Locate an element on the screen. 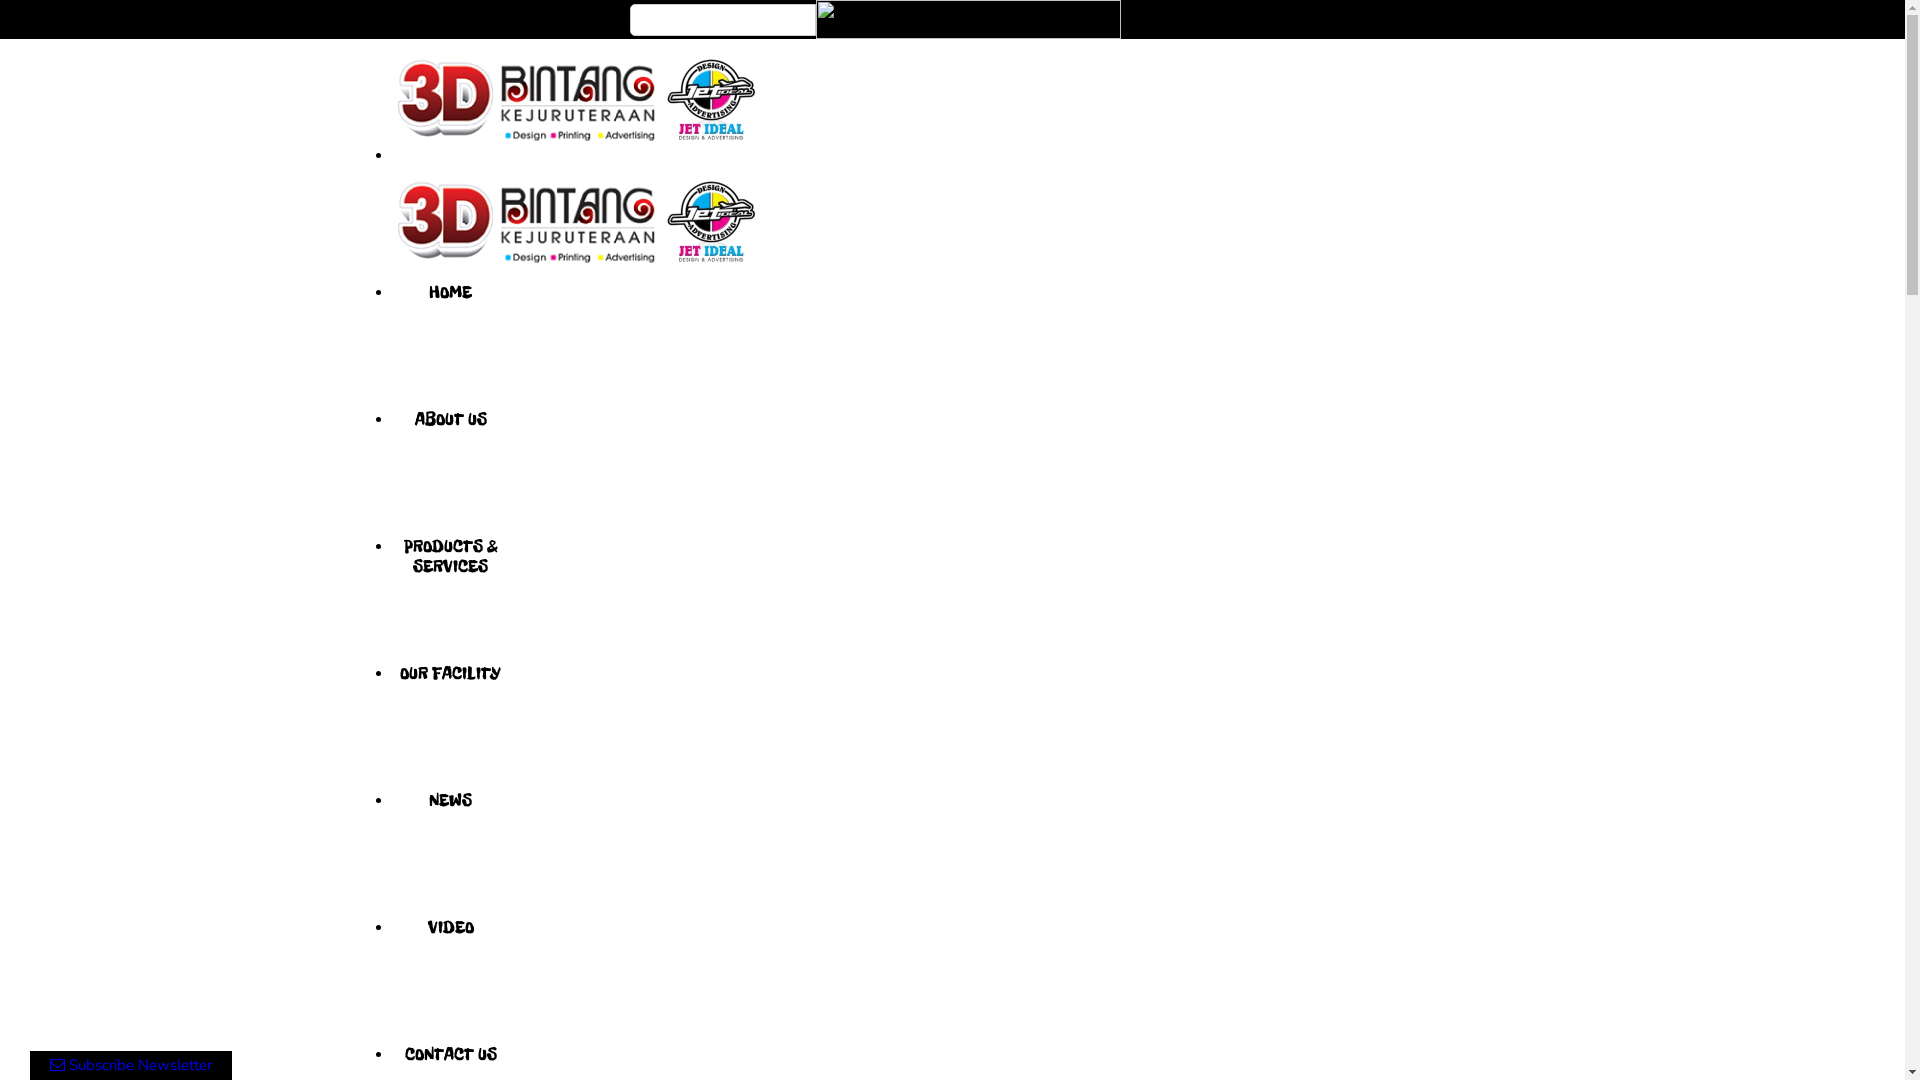  PRODUCTS &
SERVICES is located at coordinates (450, 600).